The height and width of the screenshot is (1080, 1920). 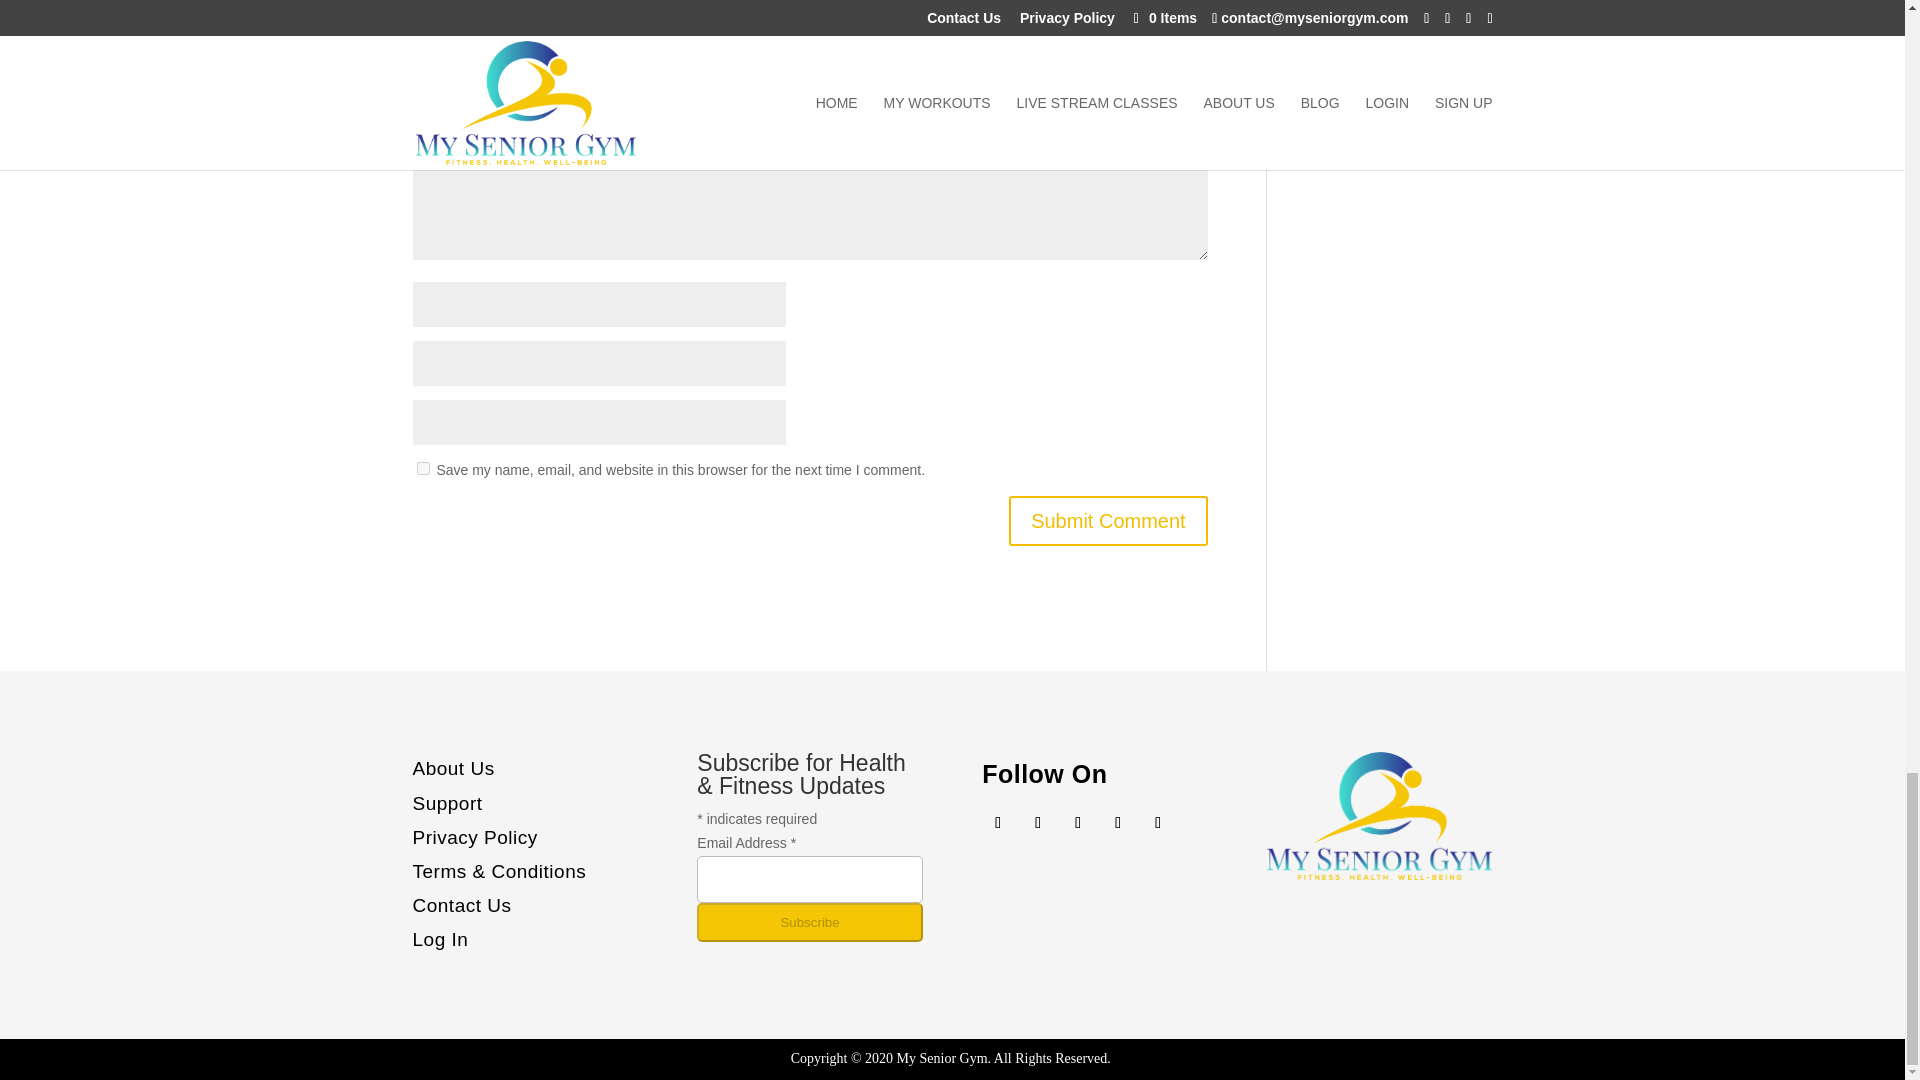 What do you see at coordinates (808, 922) in the screenshot?
I see `Subscribe` at bounding box center [808, 922].